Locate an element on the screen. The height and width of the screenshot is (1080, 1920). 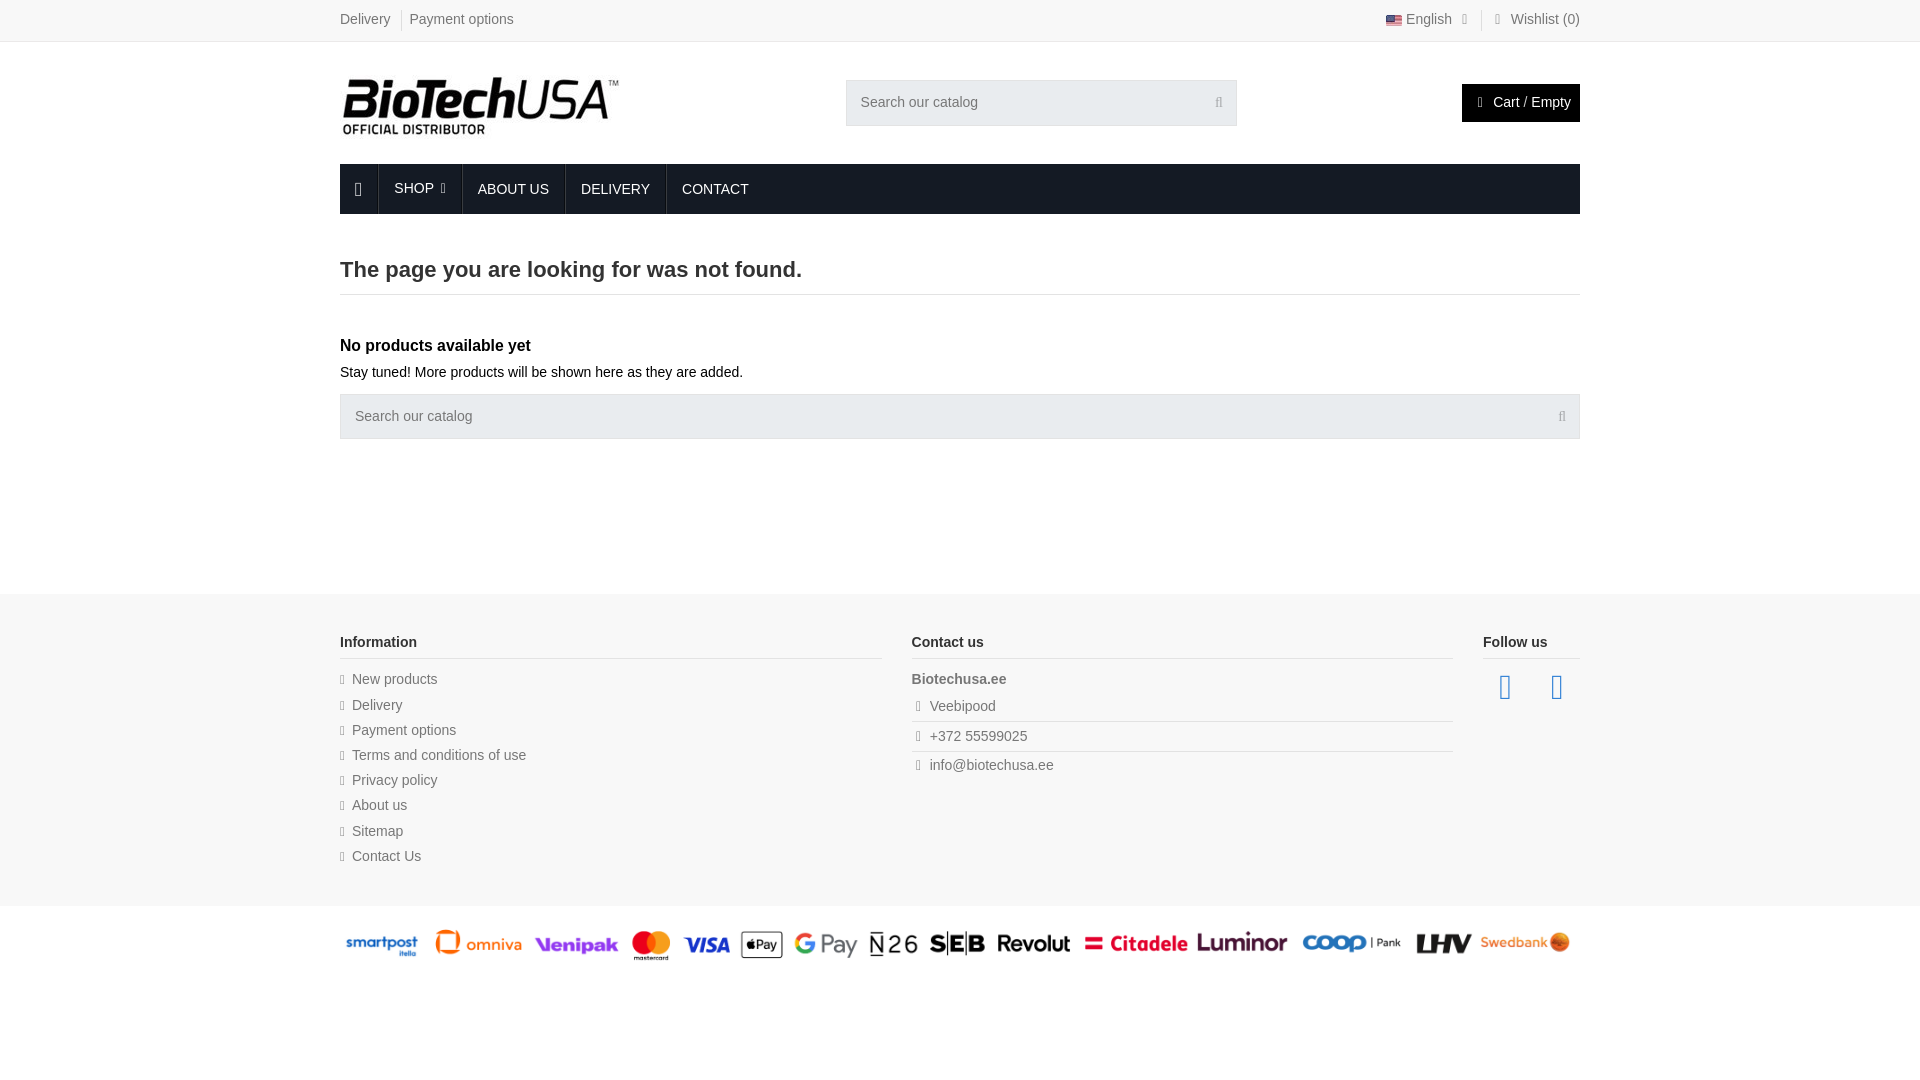
SHOP is located at coordinates (418, 188).